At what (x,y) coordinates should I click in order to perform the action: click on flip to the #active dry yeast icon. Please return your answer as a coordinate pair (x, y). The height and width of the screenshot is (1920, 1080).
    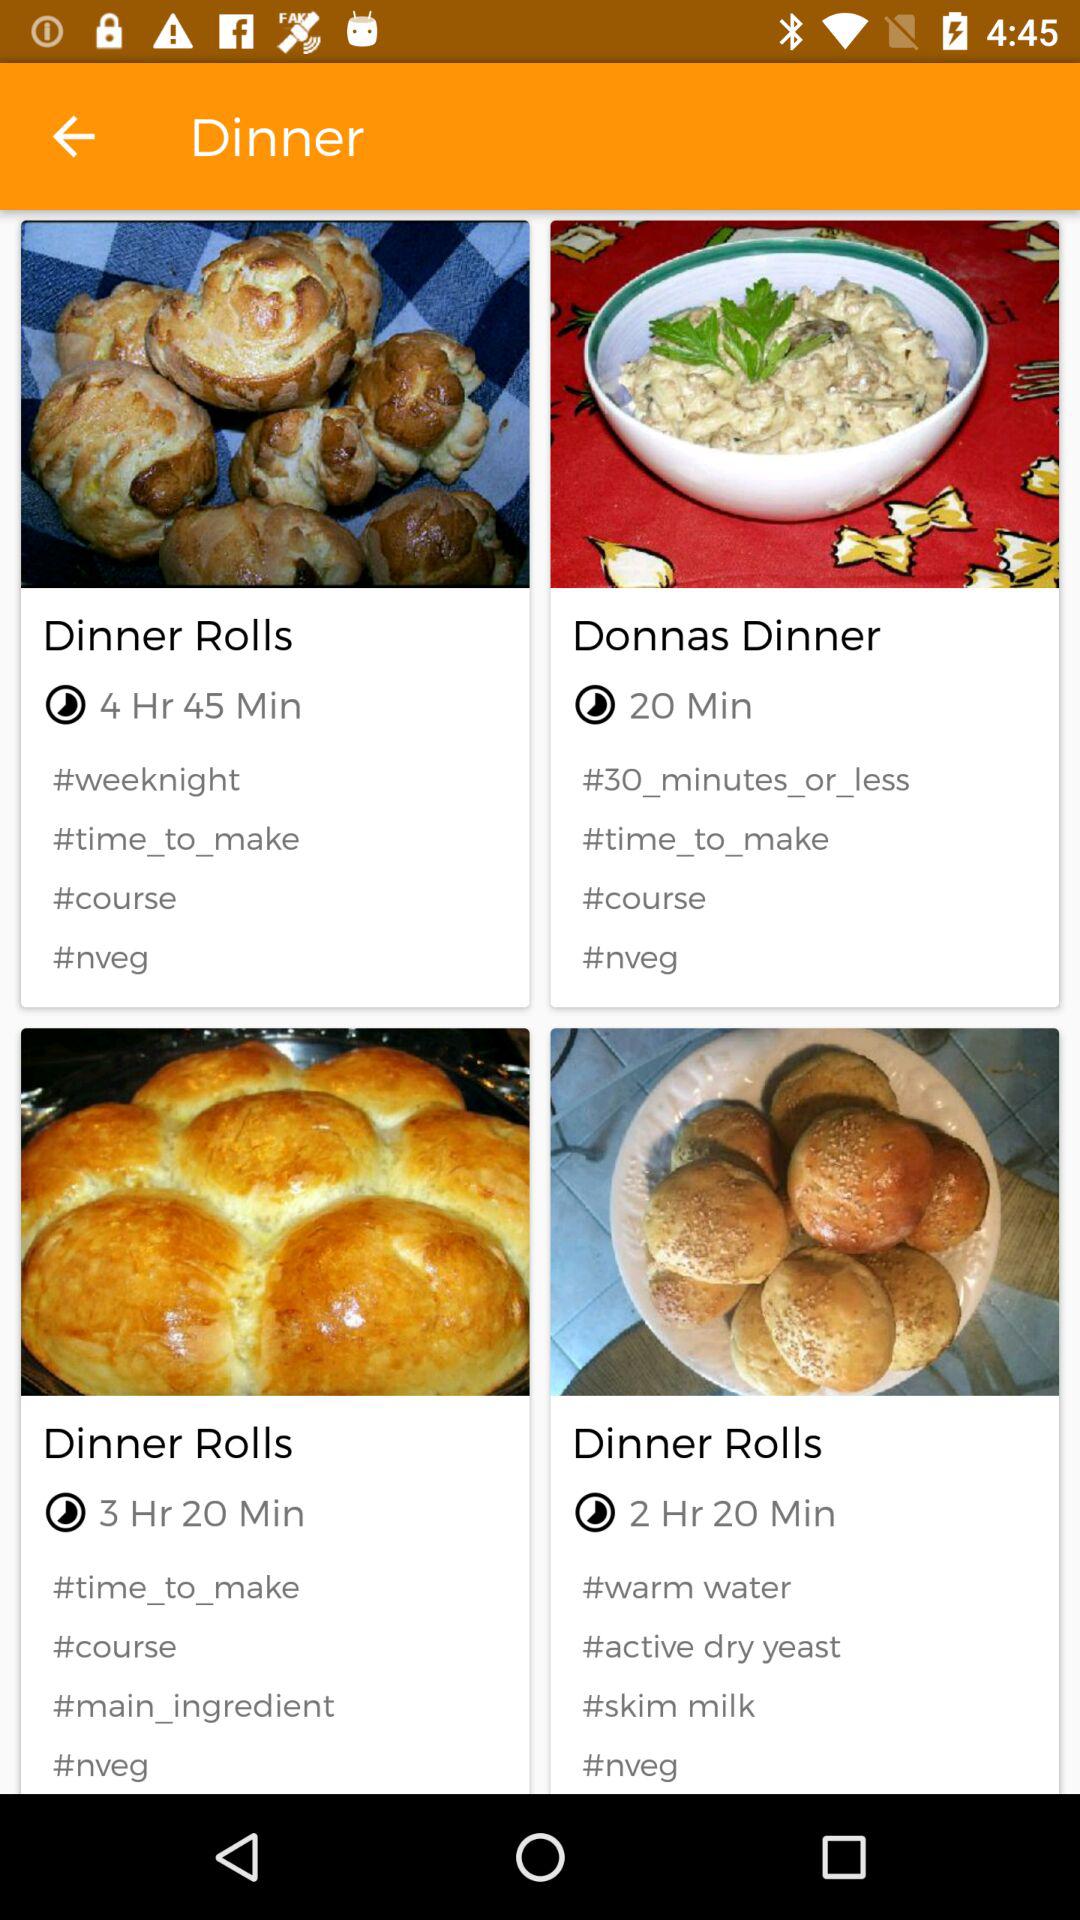
    Looking at the image, I should click on (804, 1646).